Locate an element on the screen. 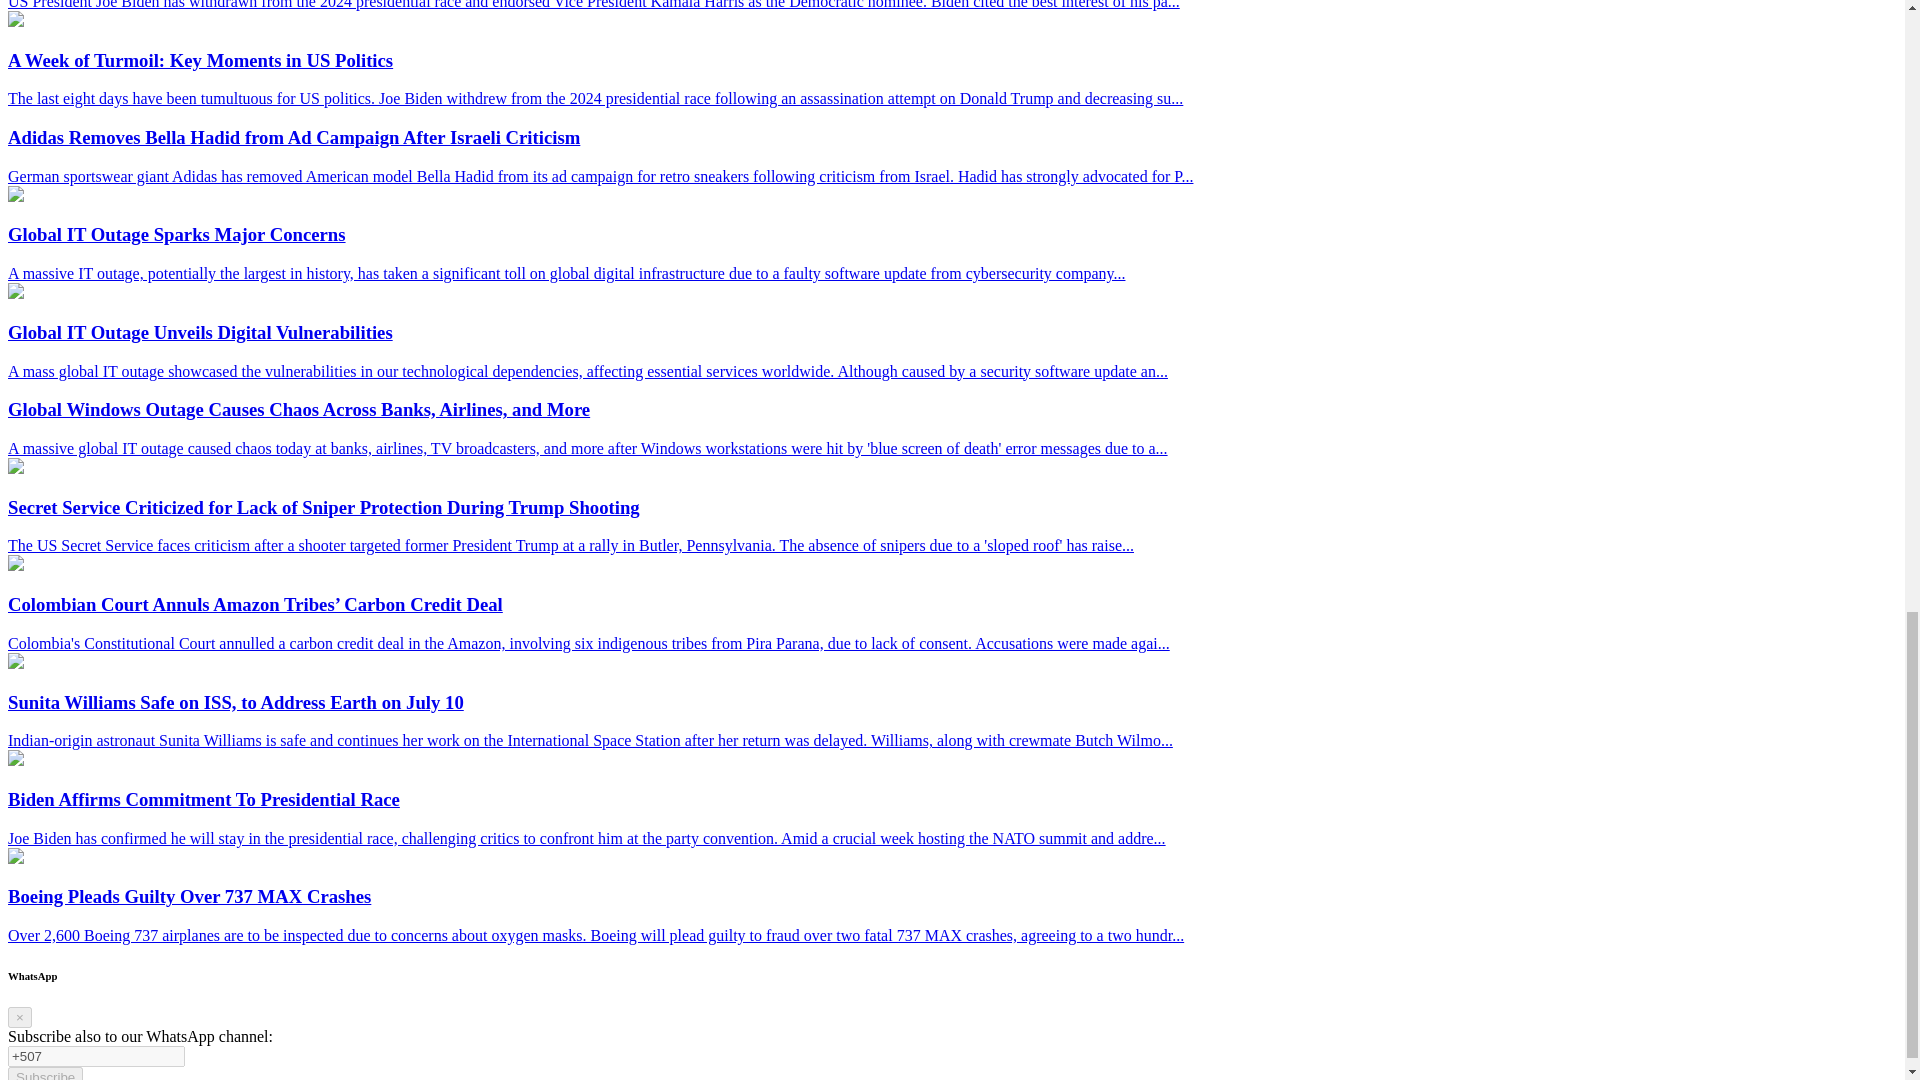 Image resolution: width=1920 pixels, height=1080 pixels. A Week of Turmoil: Key Moments in US Politics is located at coordinates (15, 21).